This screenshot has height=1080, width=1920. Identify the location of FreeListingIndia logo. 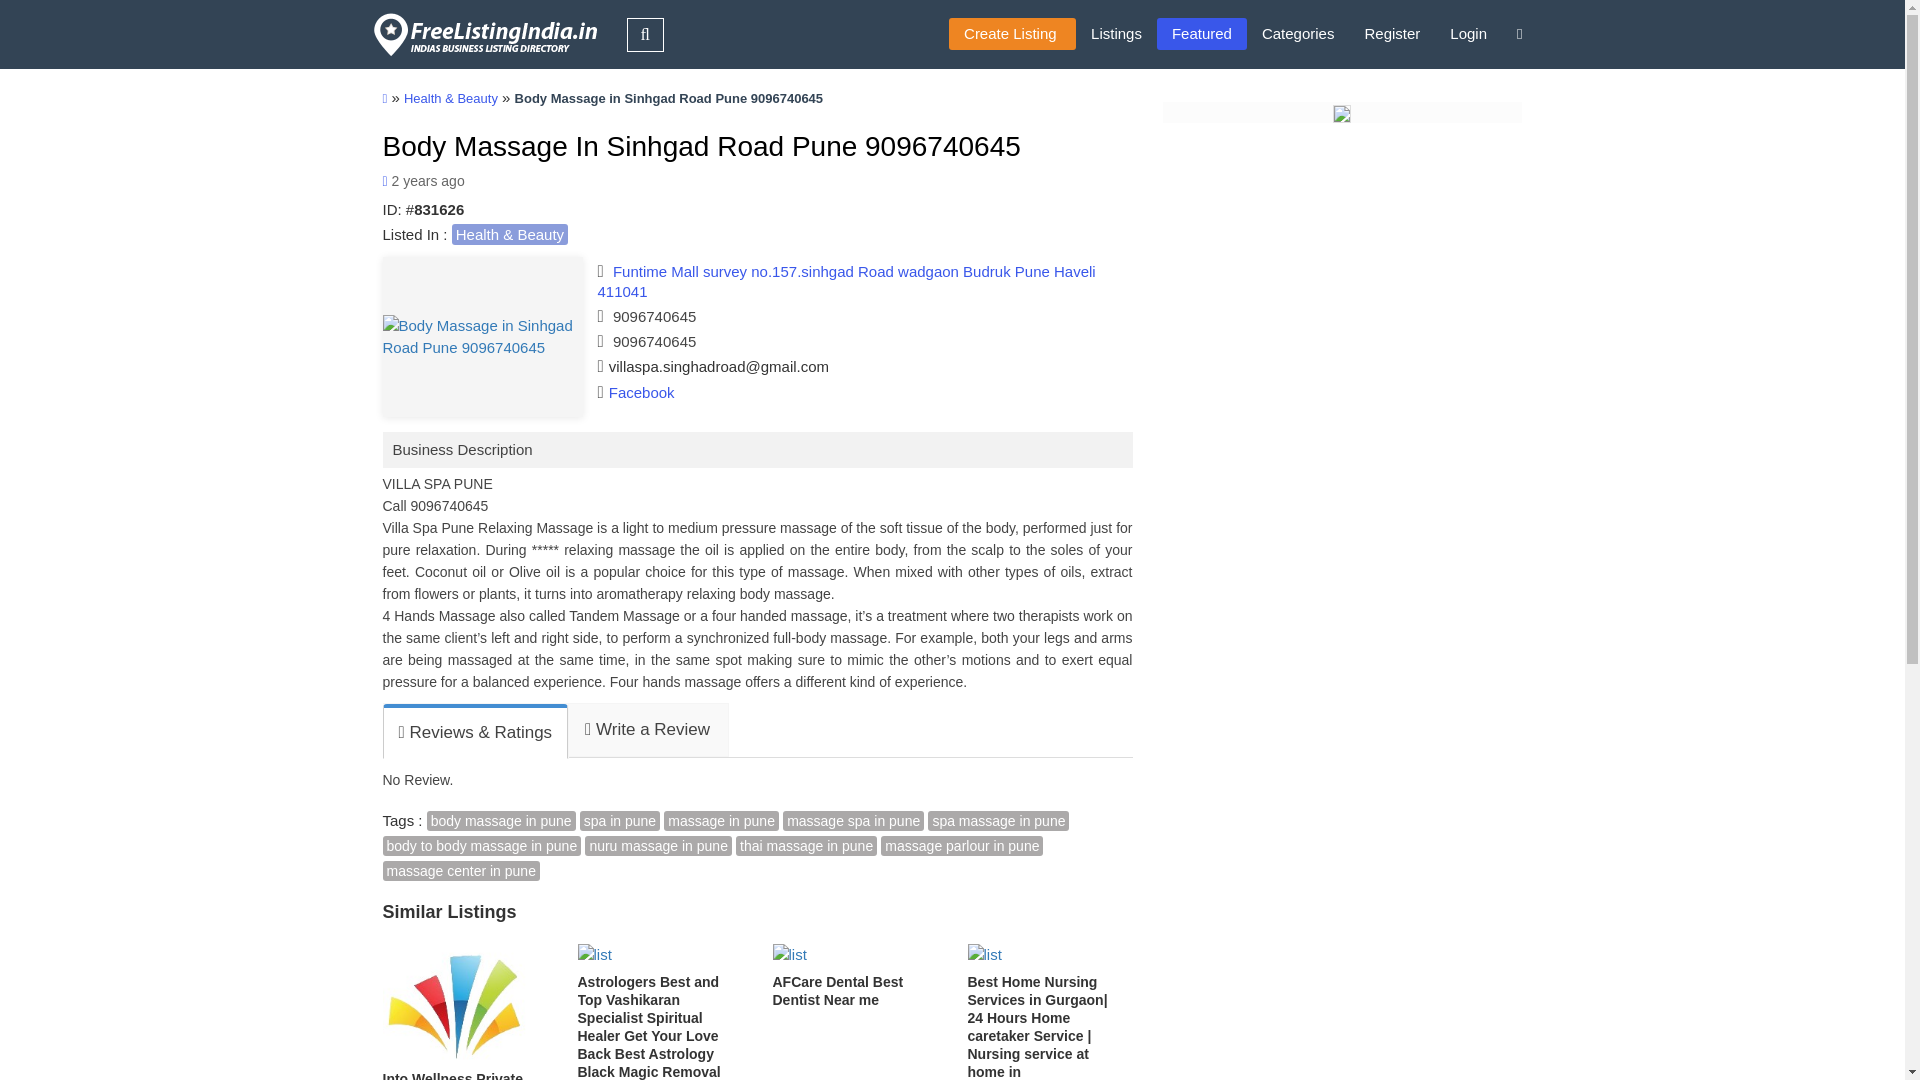
(487, 34).